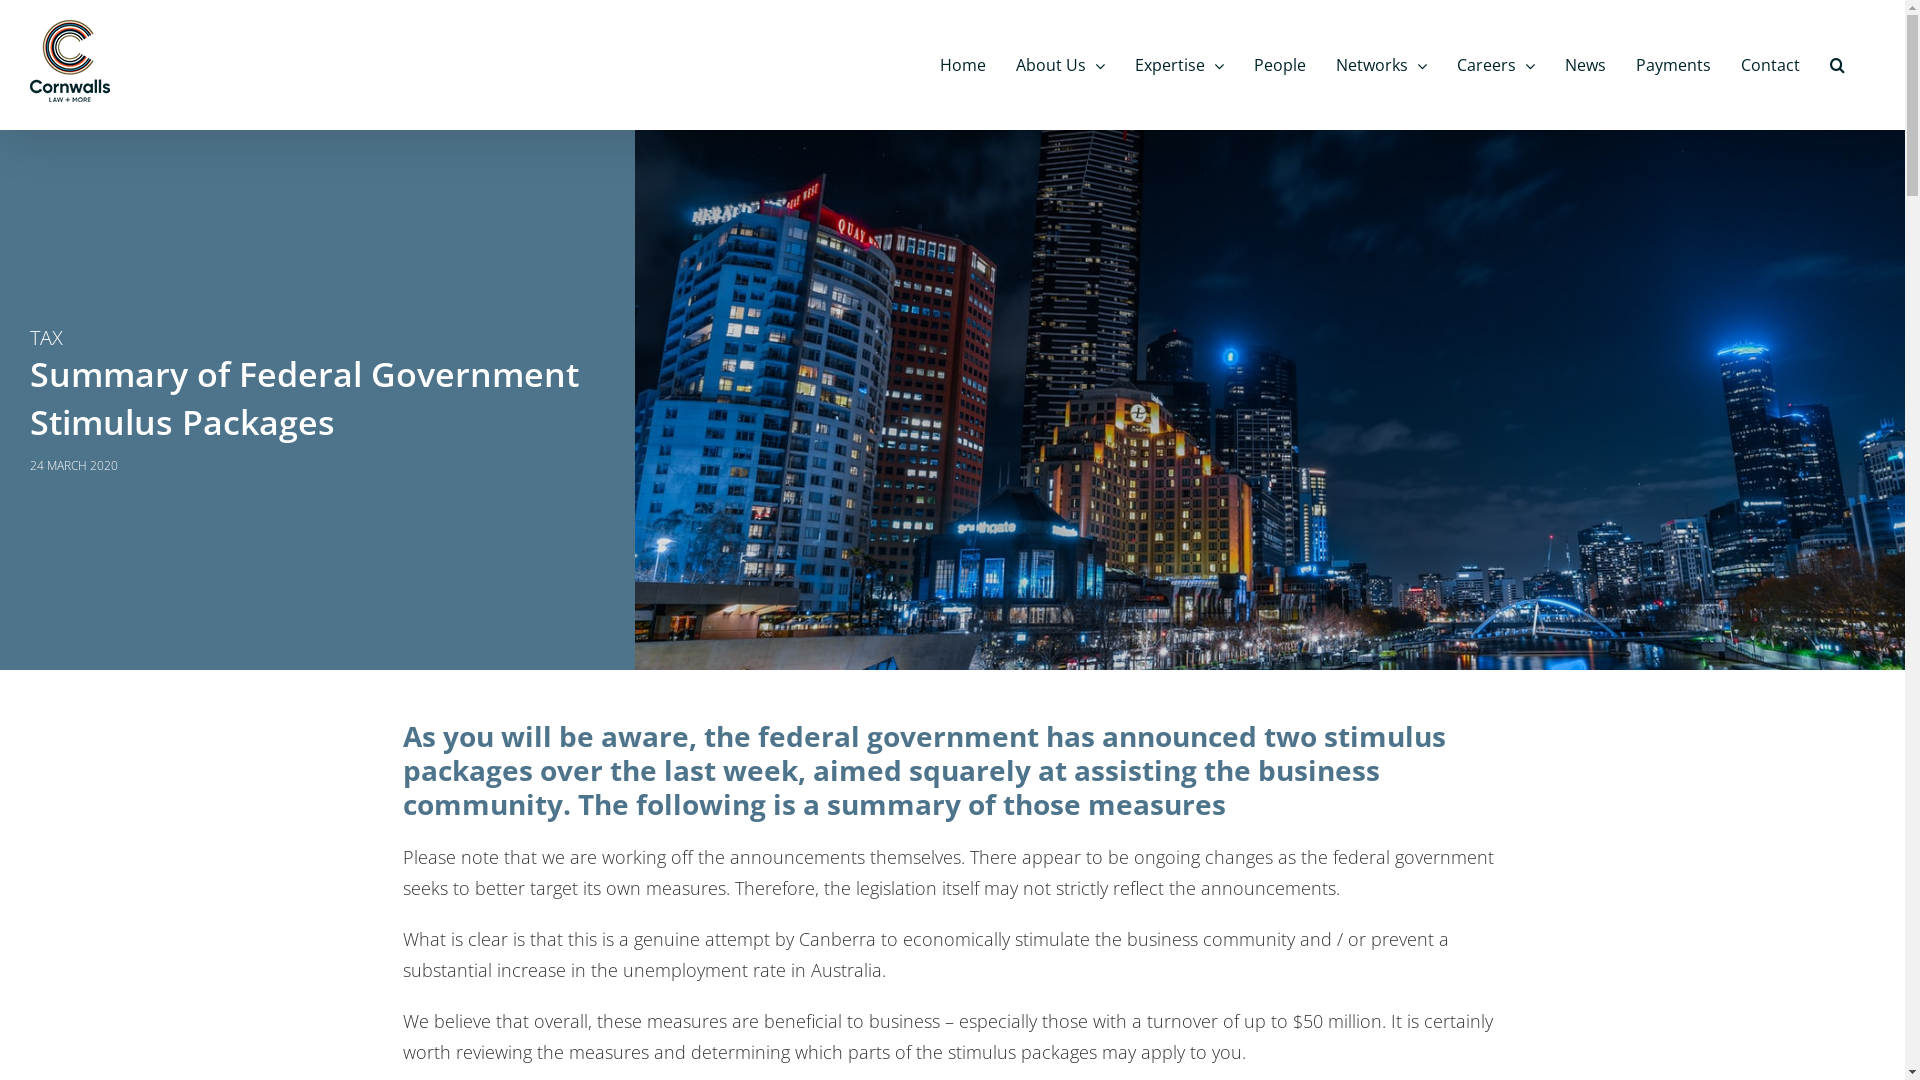 This screenshot has height=1080, width=1920. I want to click on Expertise, so click(1180, 65).